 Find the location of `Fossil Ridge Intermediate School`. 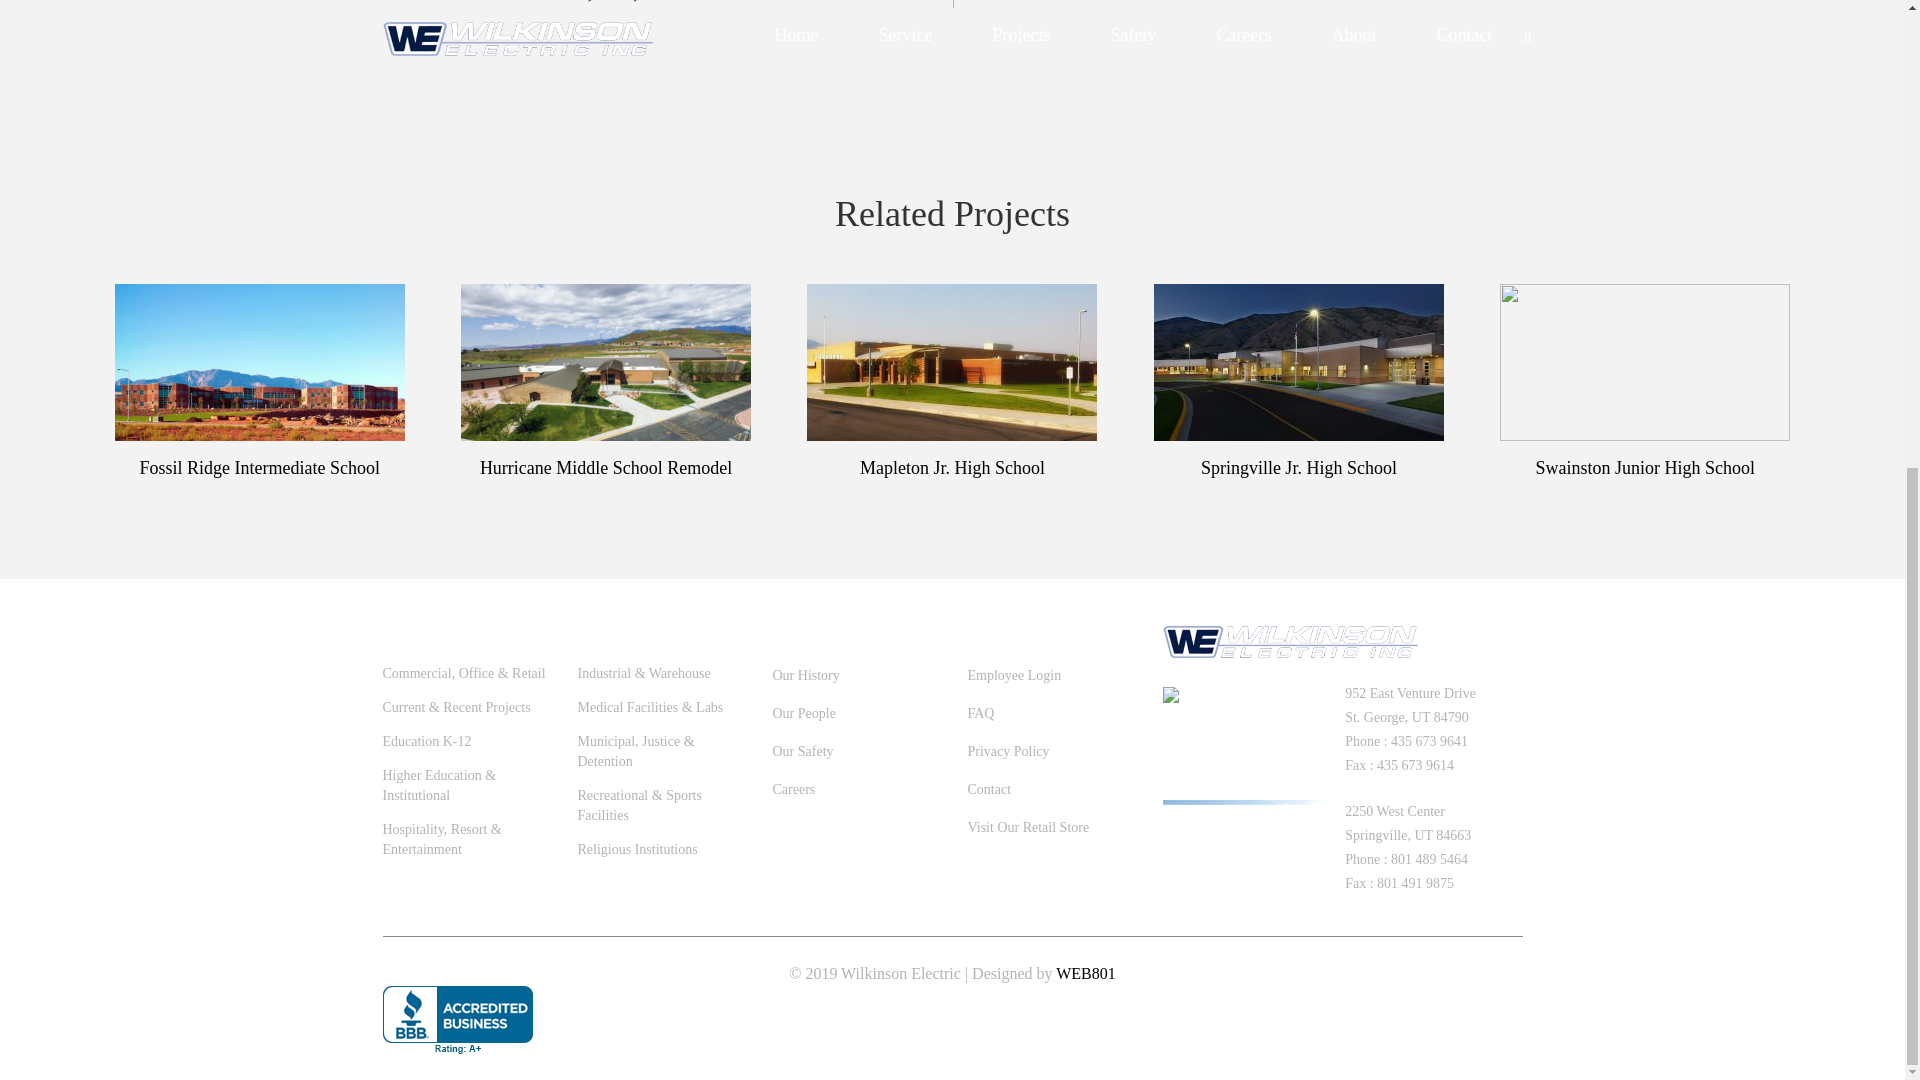

Fossil Ridge Intermediate School is located at coordinates (260, 469).